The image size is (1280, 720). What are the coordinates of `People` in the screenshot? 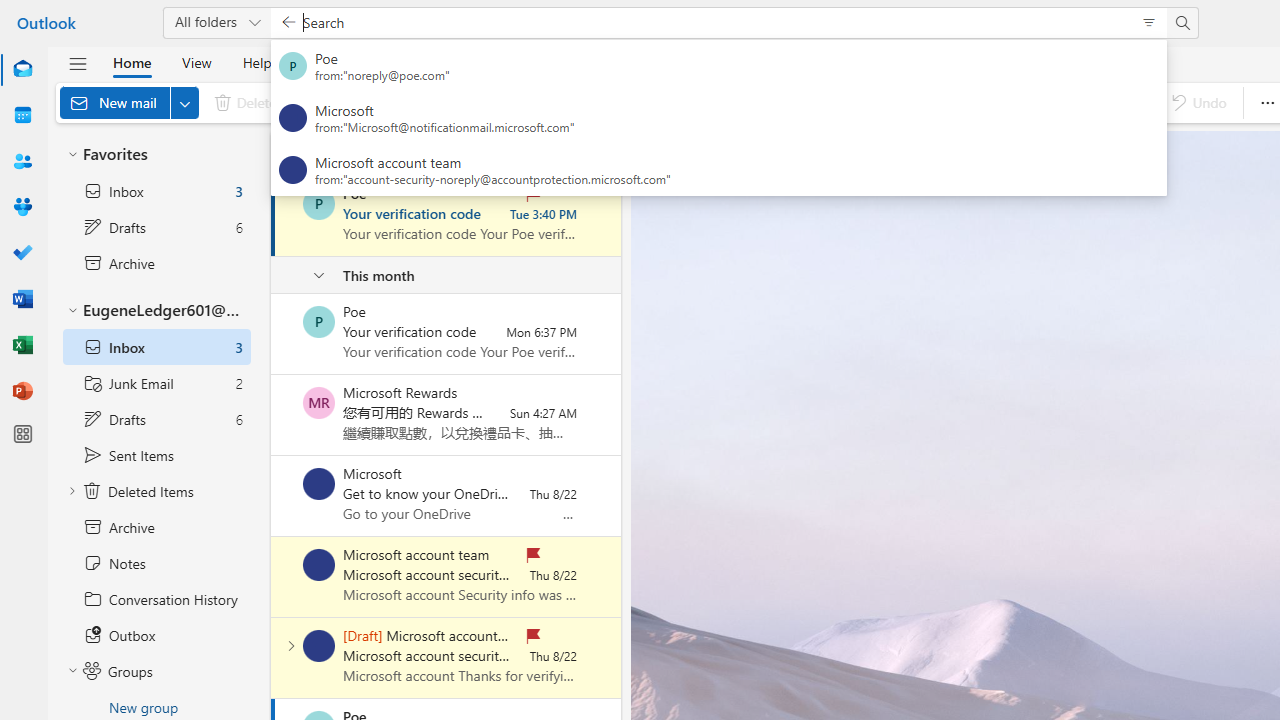 It's located at (22, 161).